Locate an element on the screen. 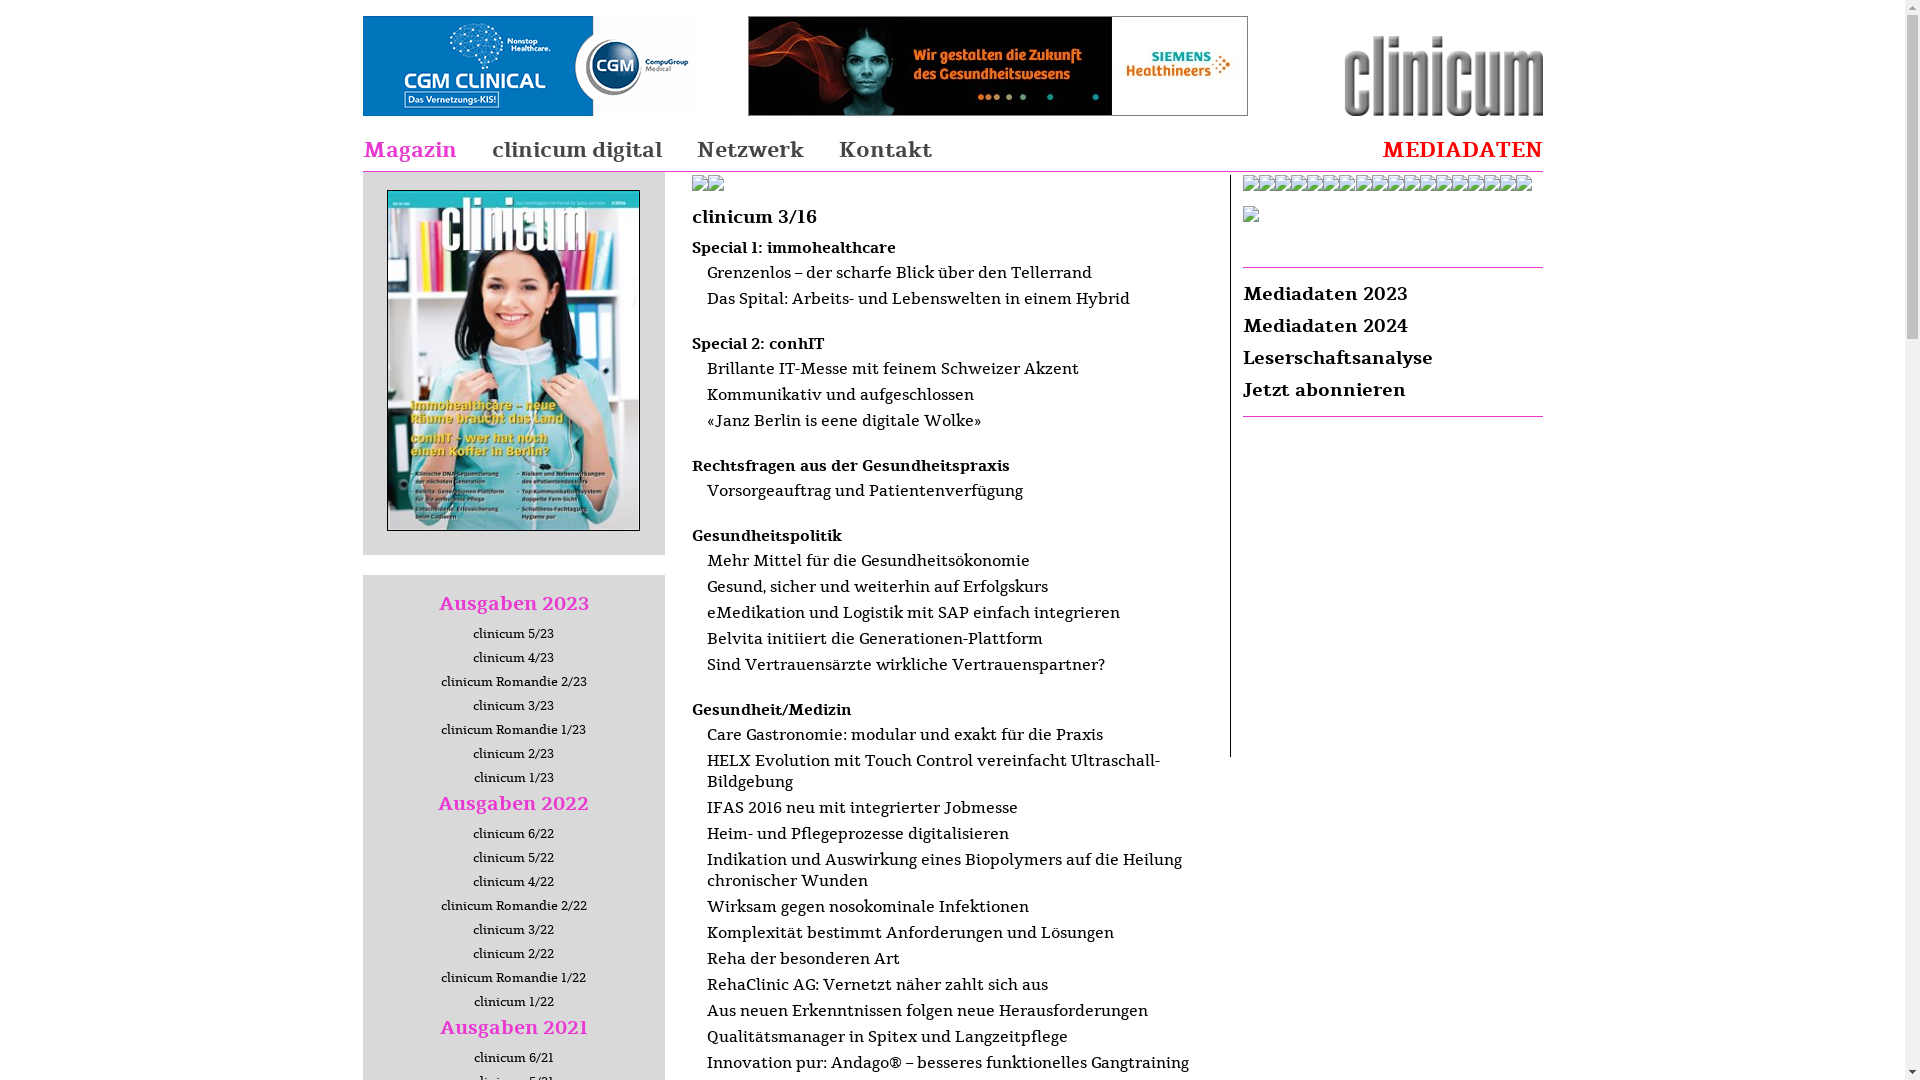  clinicum 6/21 is located at coordinates (514, 1058).